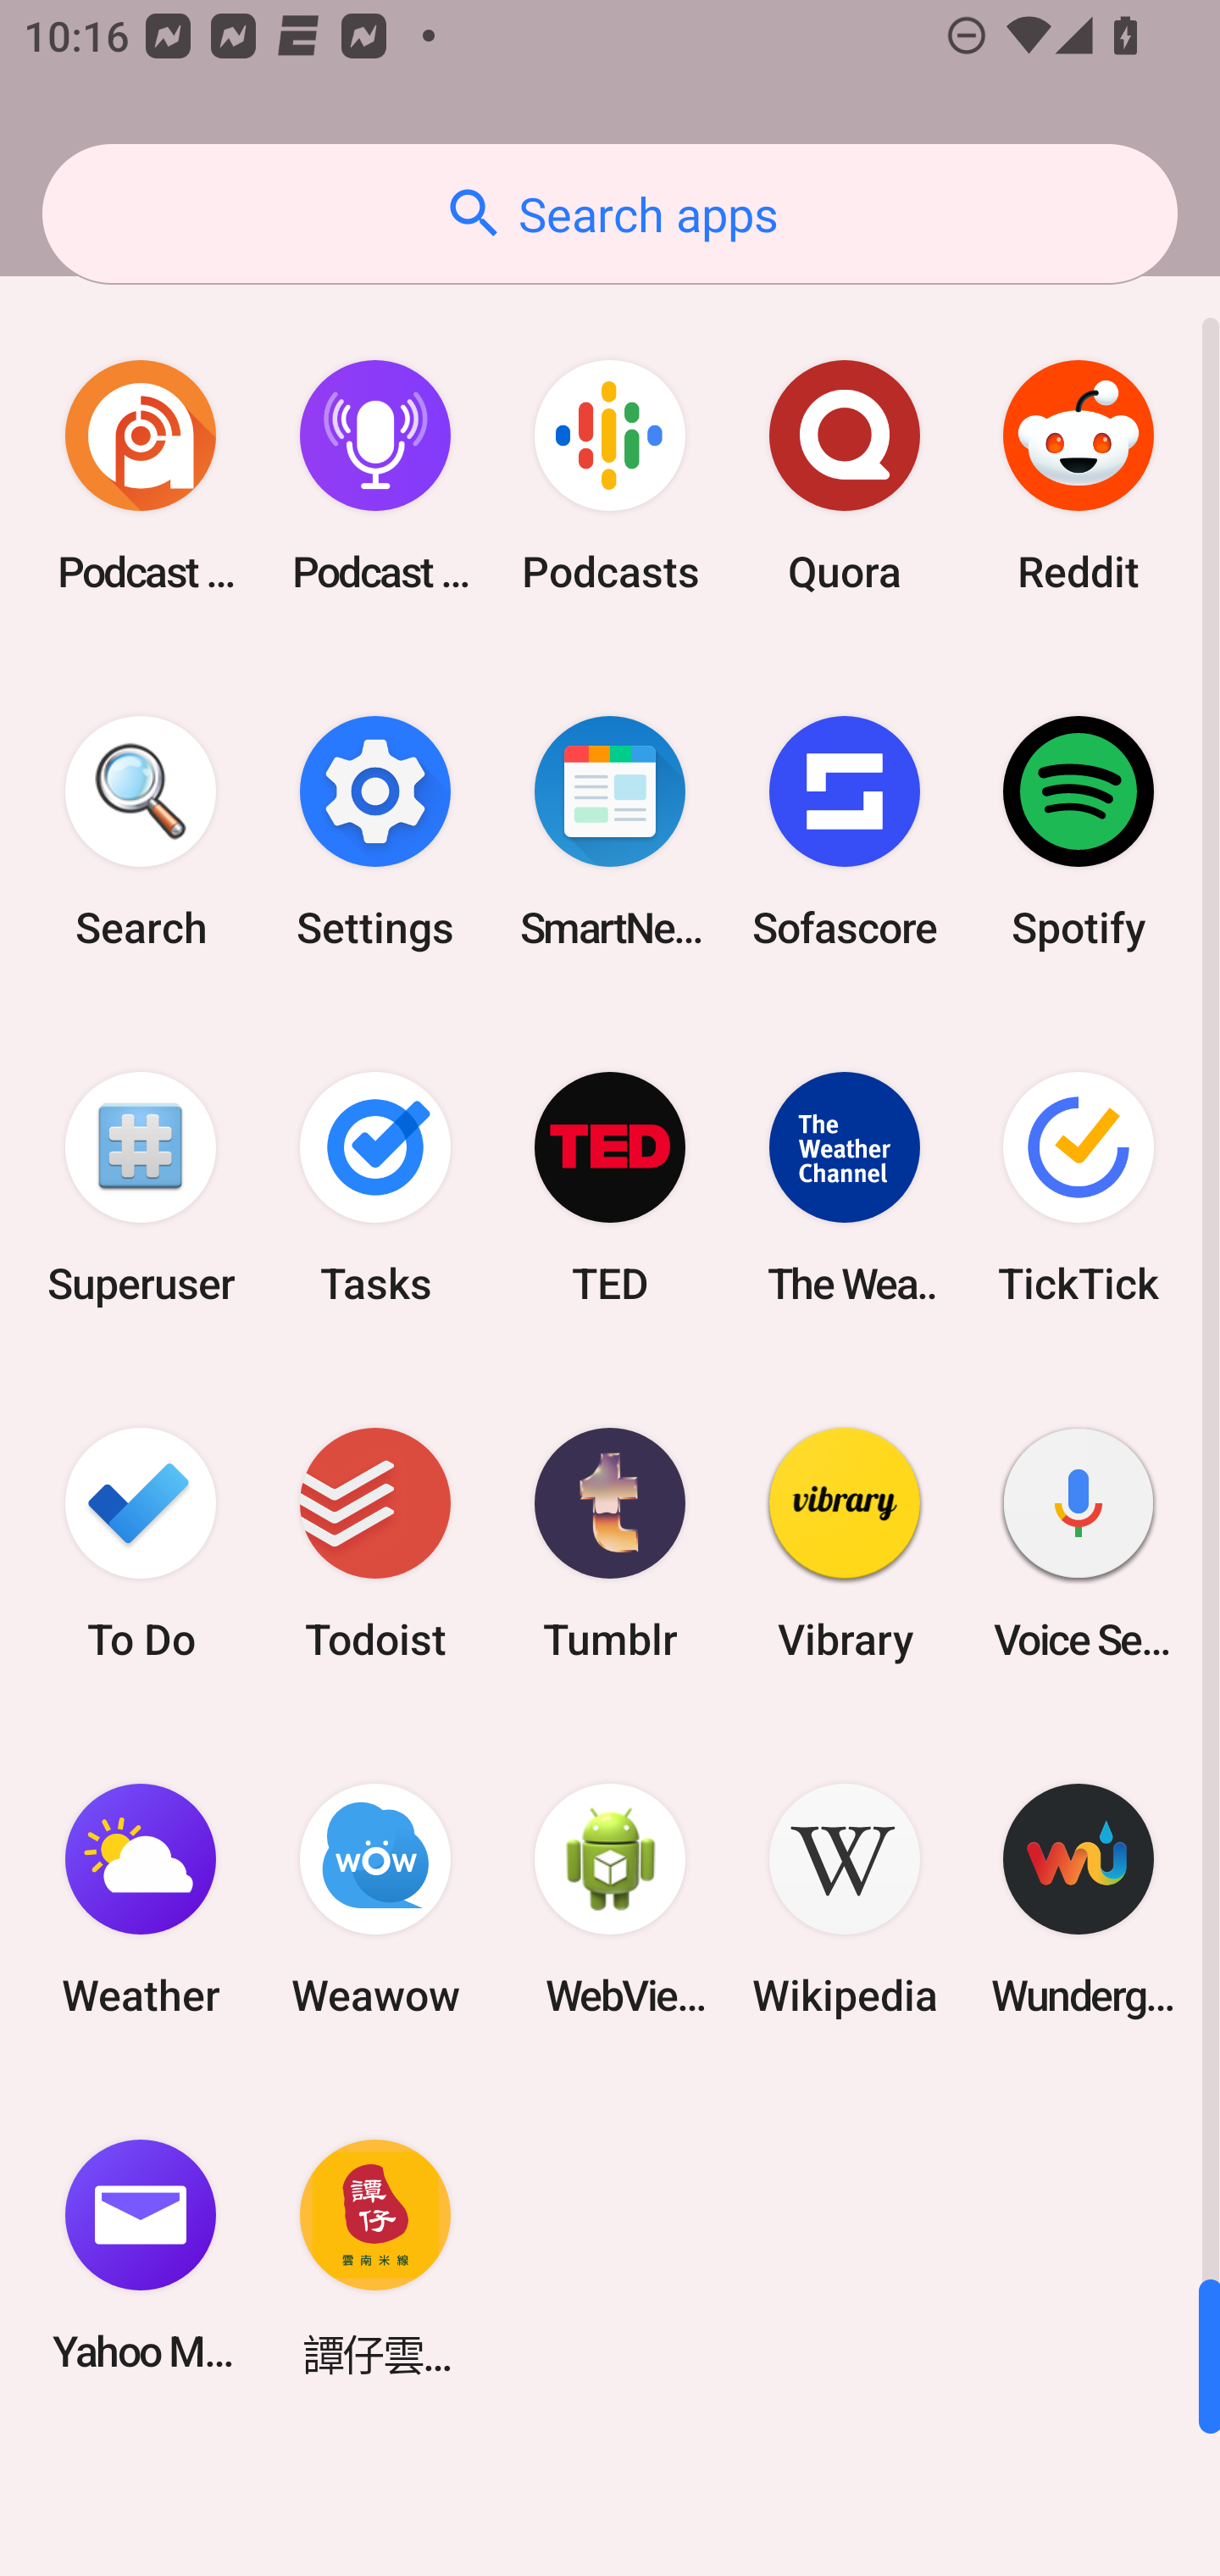 The height and width of the screenshot is (2576, 1220). What do you see at coordinates (610, 1900) in the screenshot?
I see `WebView Browser Tester` at bounding box center [610, 1900].